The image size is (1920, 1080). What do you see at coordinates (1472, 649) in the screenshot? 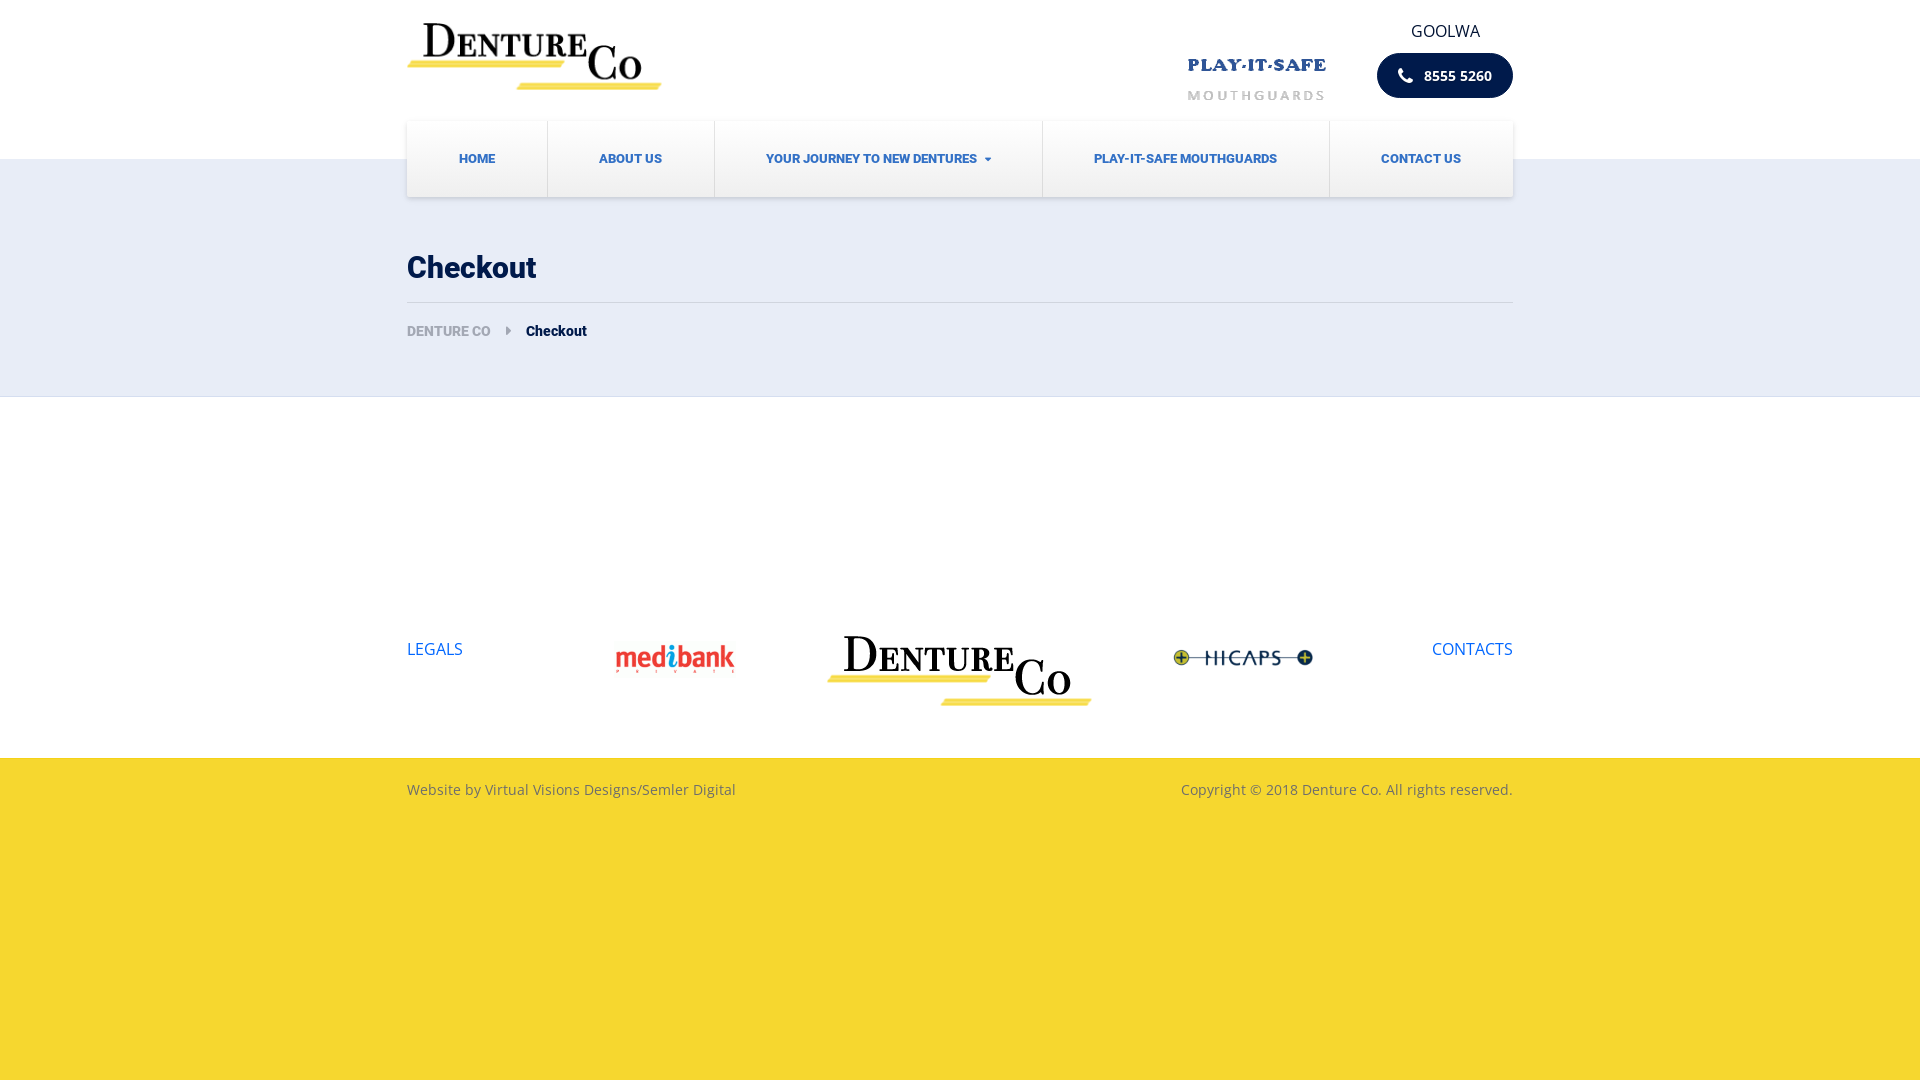
I see `CONTACTS` at bounding box center [1472, 649].